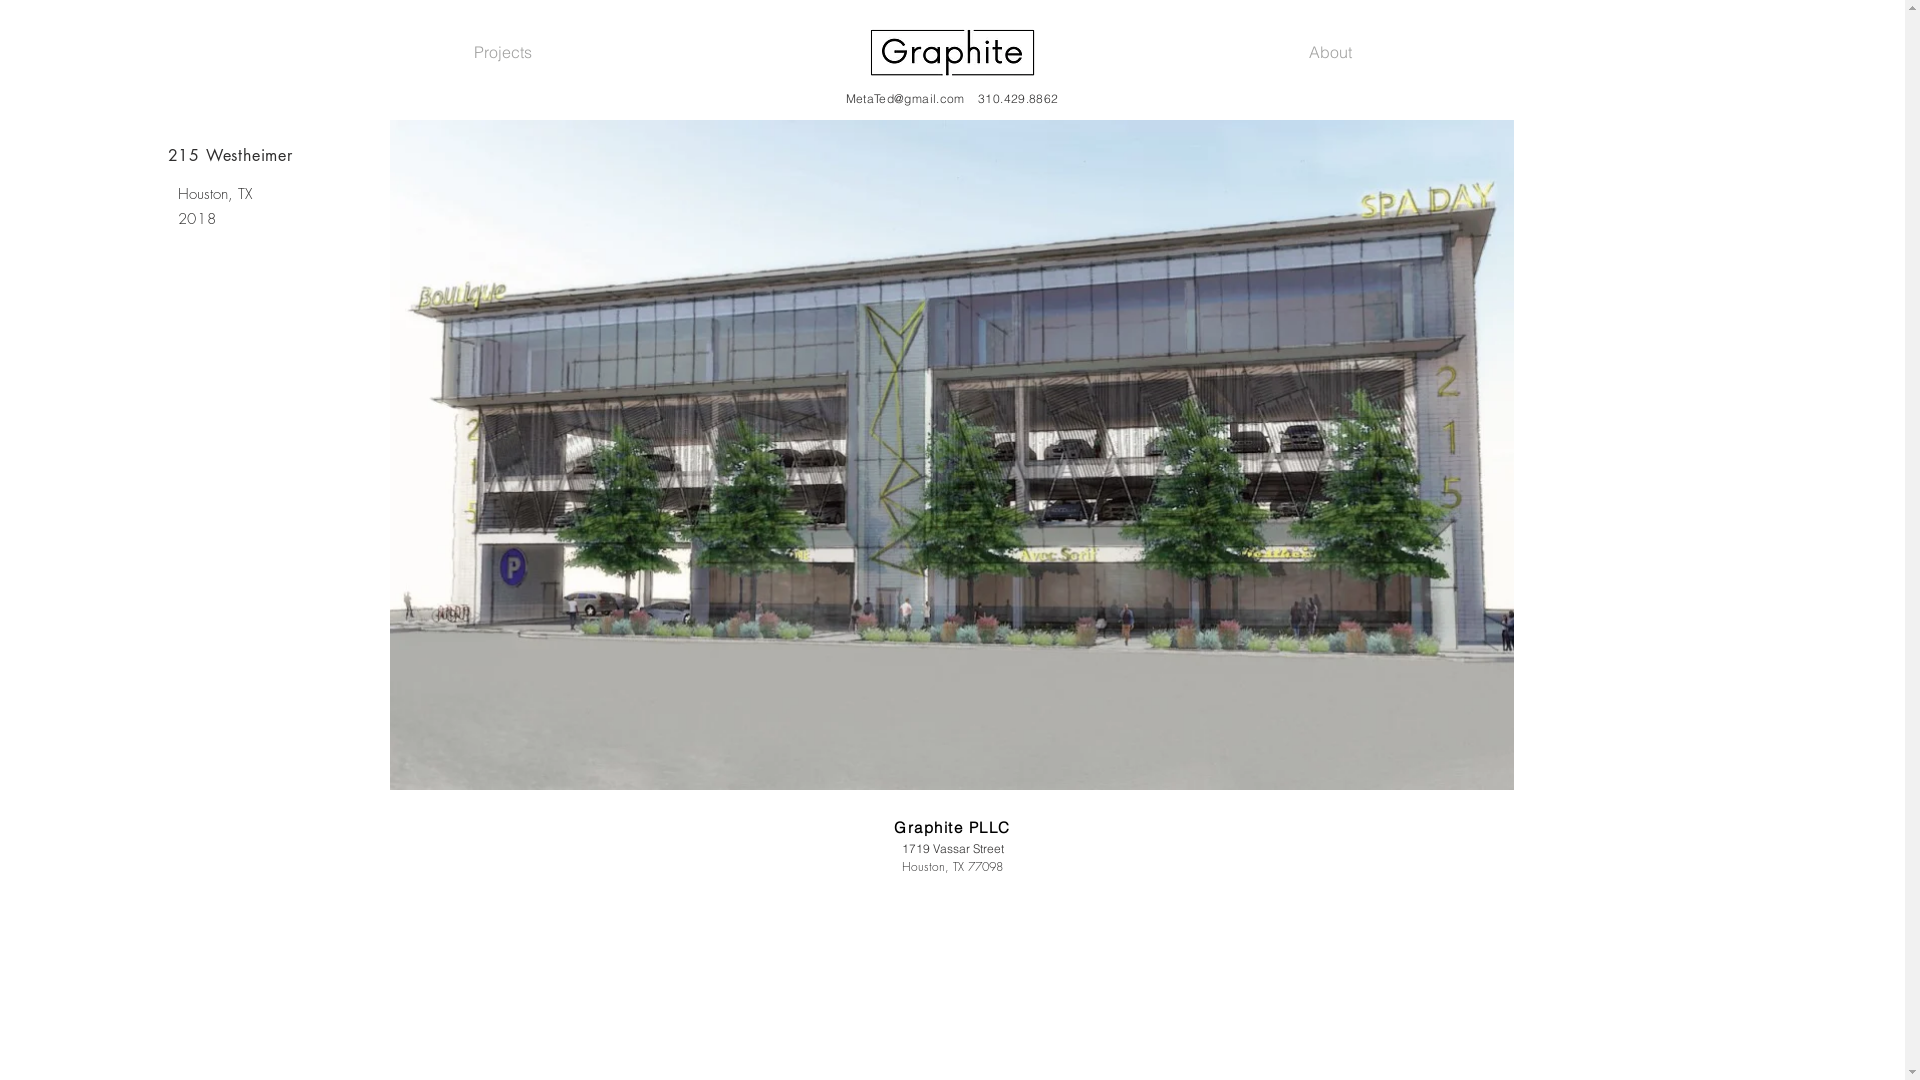 This screenshot has width=1920, height=1080. I want to click on About, so click(1330, 52).